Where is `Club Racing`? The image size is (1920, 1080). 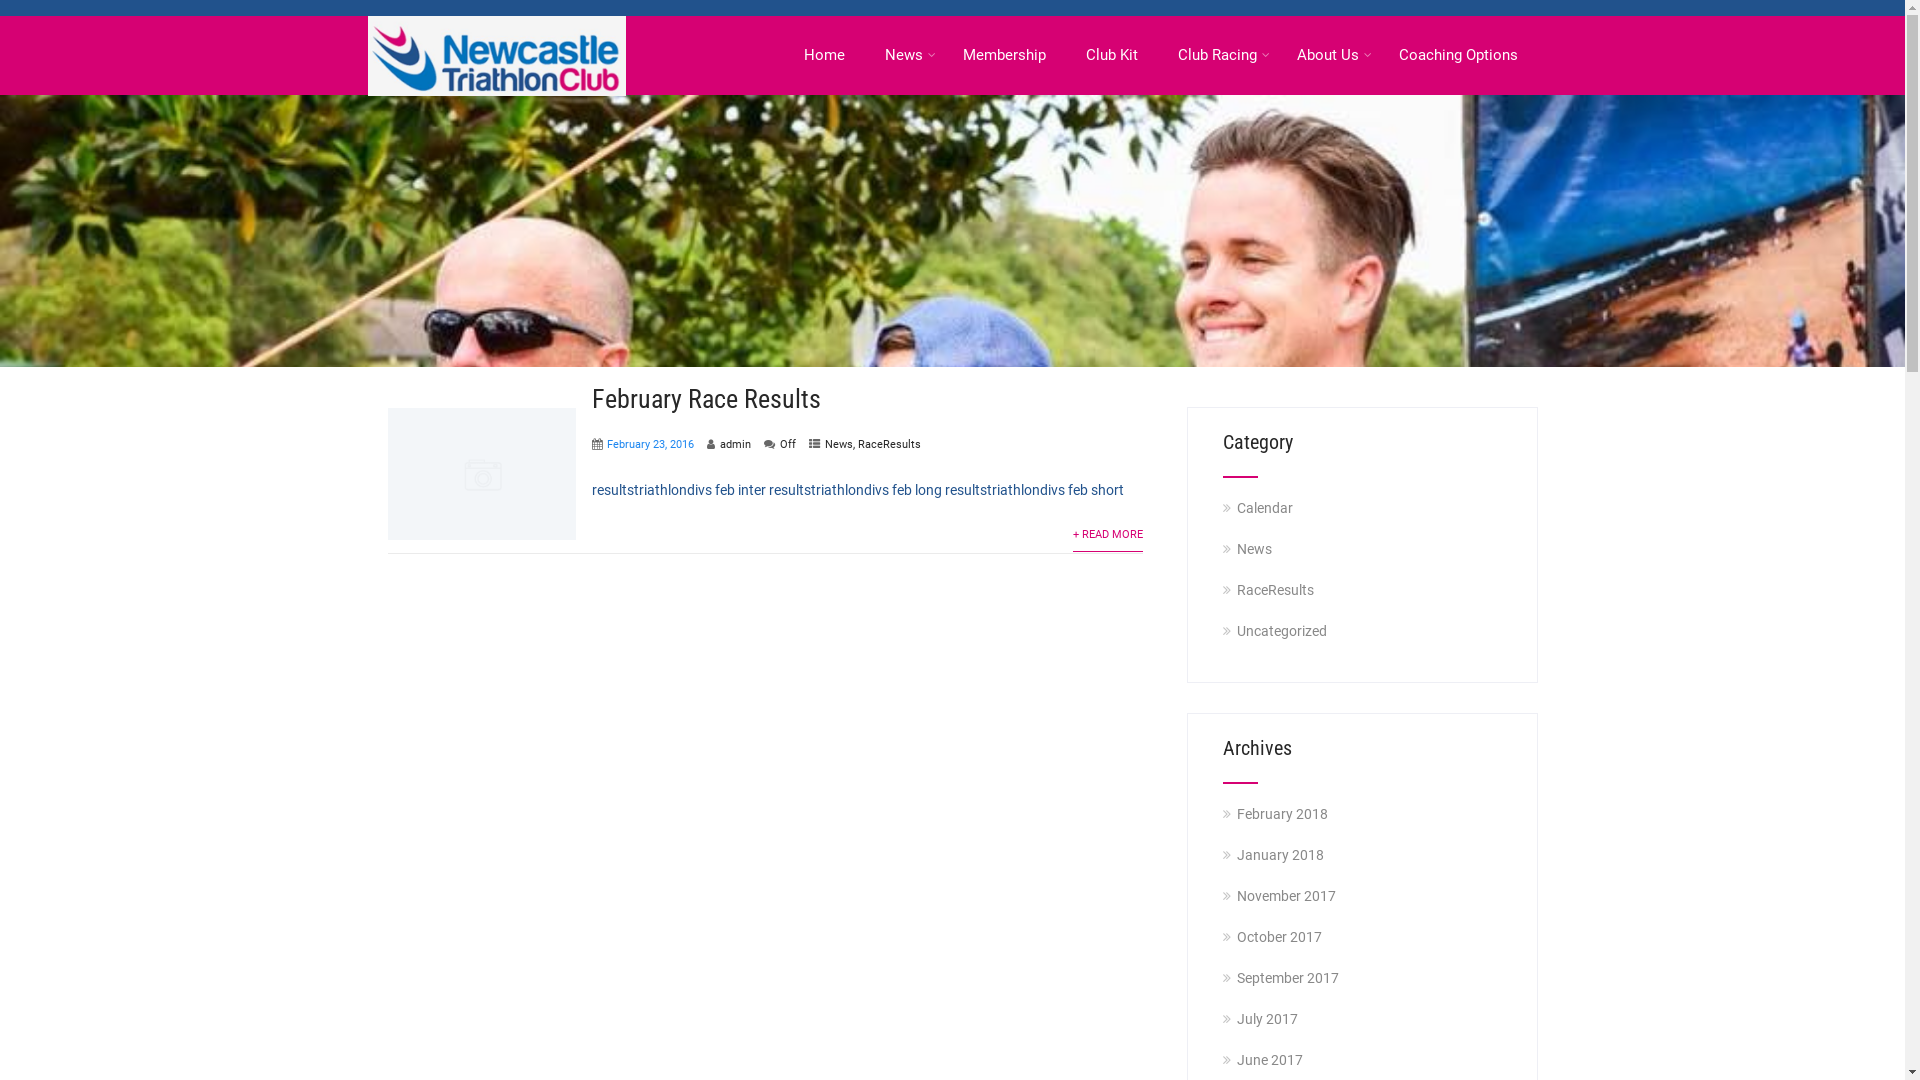
Club Racing is located at coordinates (1218, 56).